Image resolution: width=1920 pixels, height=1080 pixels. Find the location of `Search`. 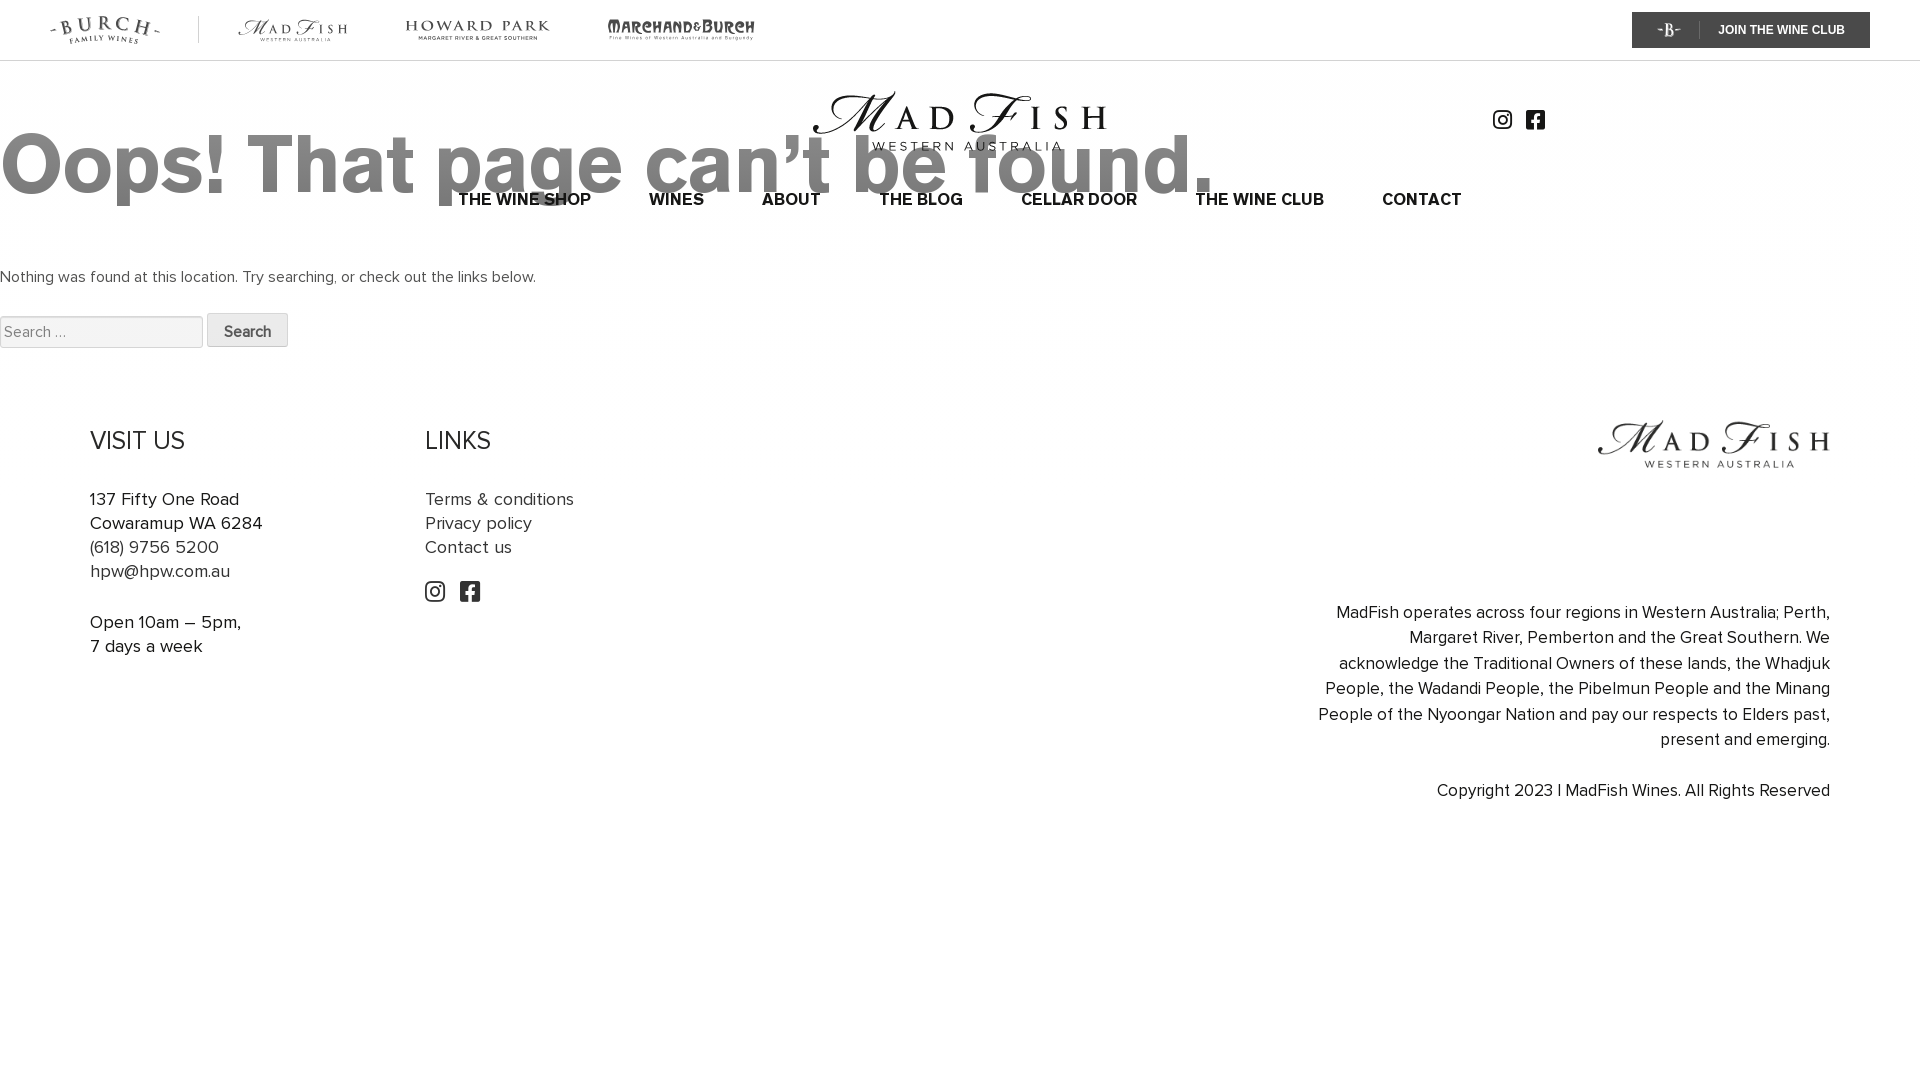

Search is located at coordinates (248, 330).